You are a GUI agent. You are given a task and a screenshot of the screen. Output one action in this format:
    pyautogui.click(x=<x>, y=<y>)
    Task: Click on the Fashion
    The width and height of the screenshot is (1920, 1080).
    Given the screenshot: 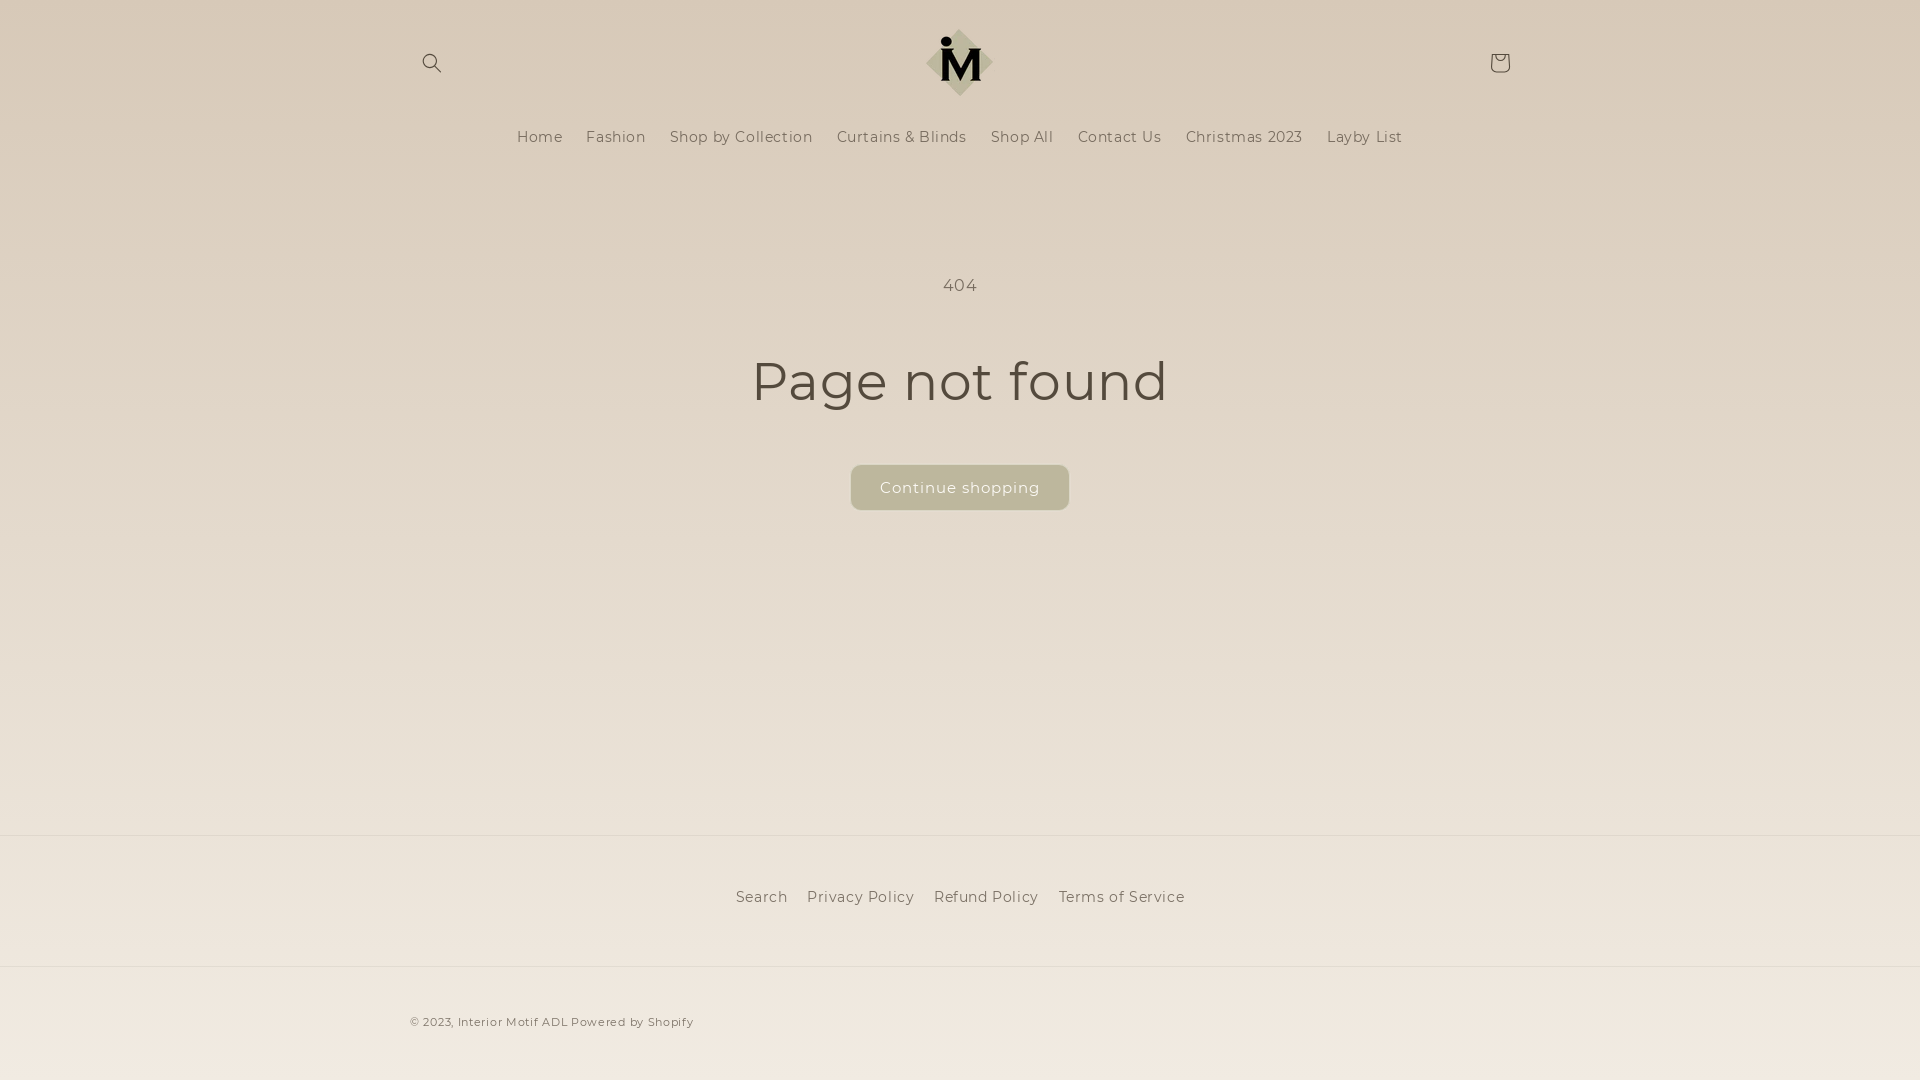 What is the action you would take?
    pyautogui.click(x=616, y=137)
    